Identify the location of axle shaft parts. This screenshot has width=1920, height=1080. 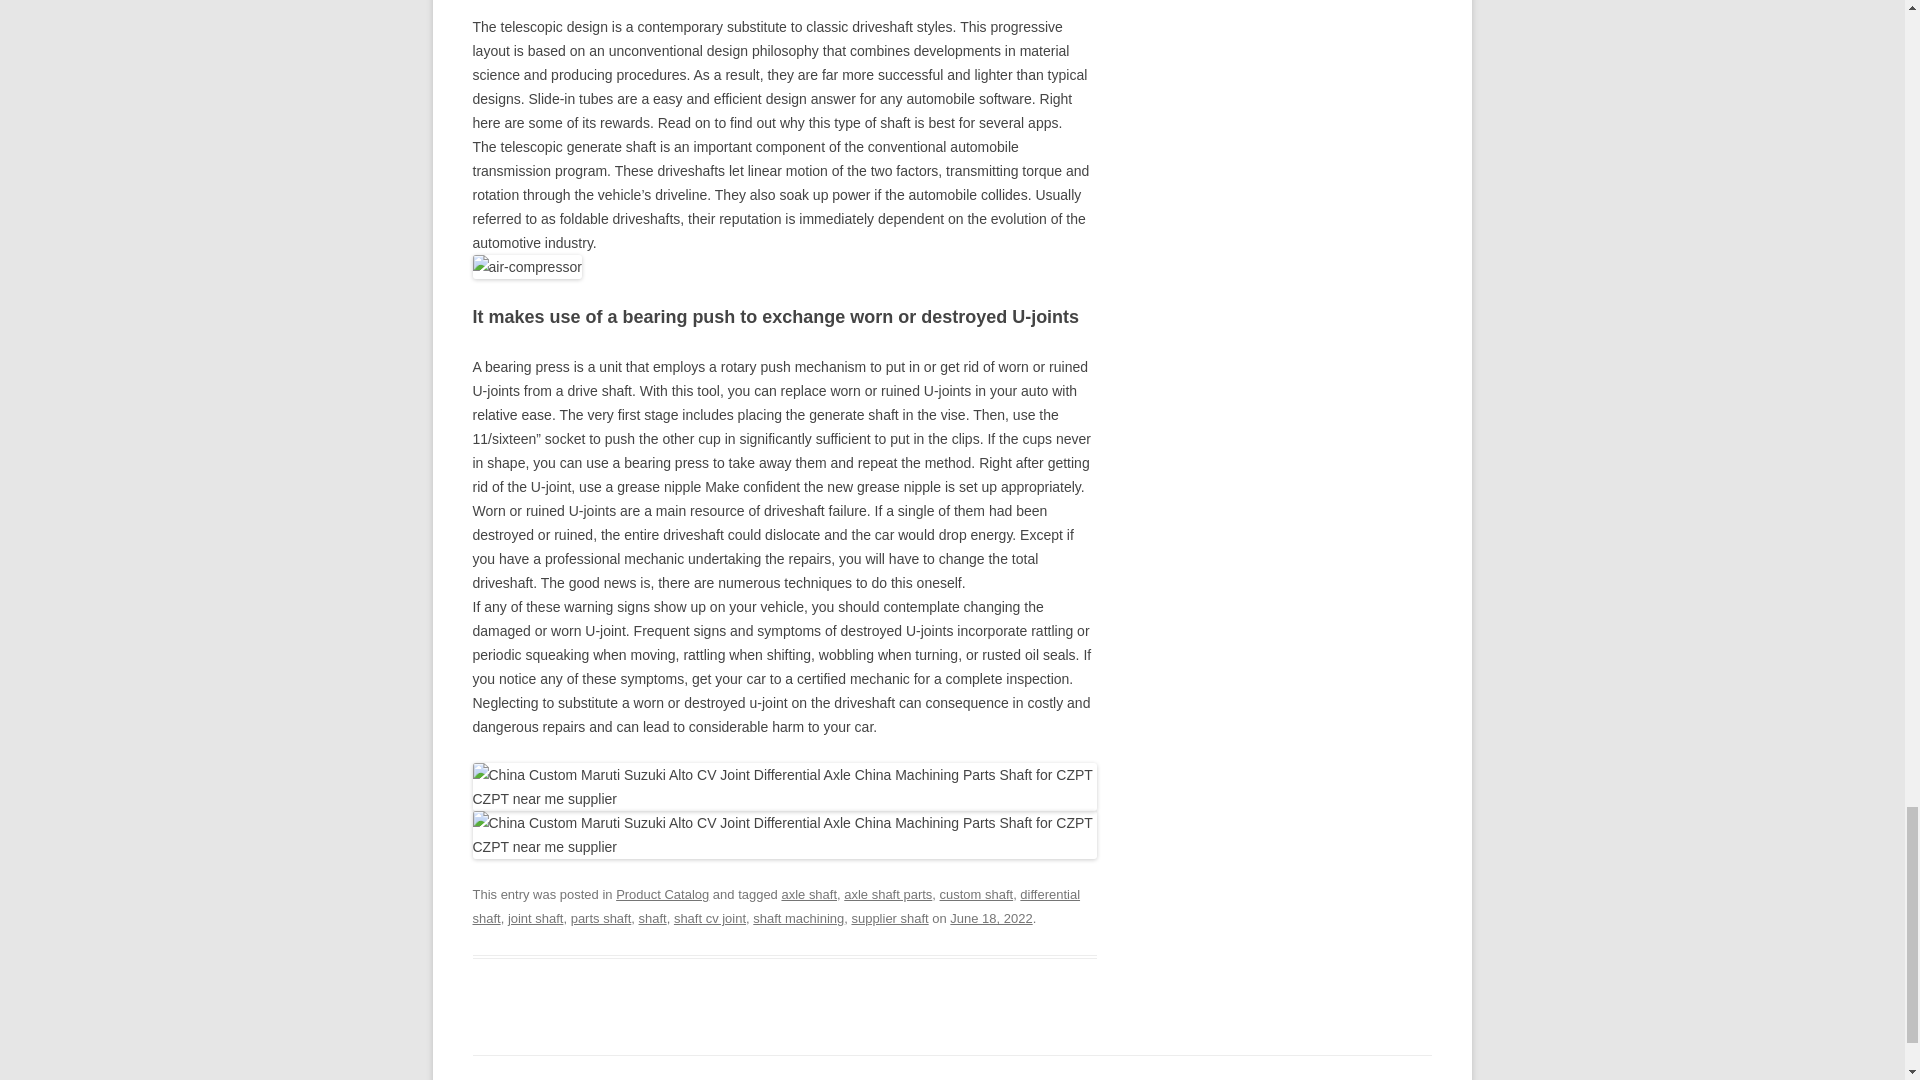
(888, 894).